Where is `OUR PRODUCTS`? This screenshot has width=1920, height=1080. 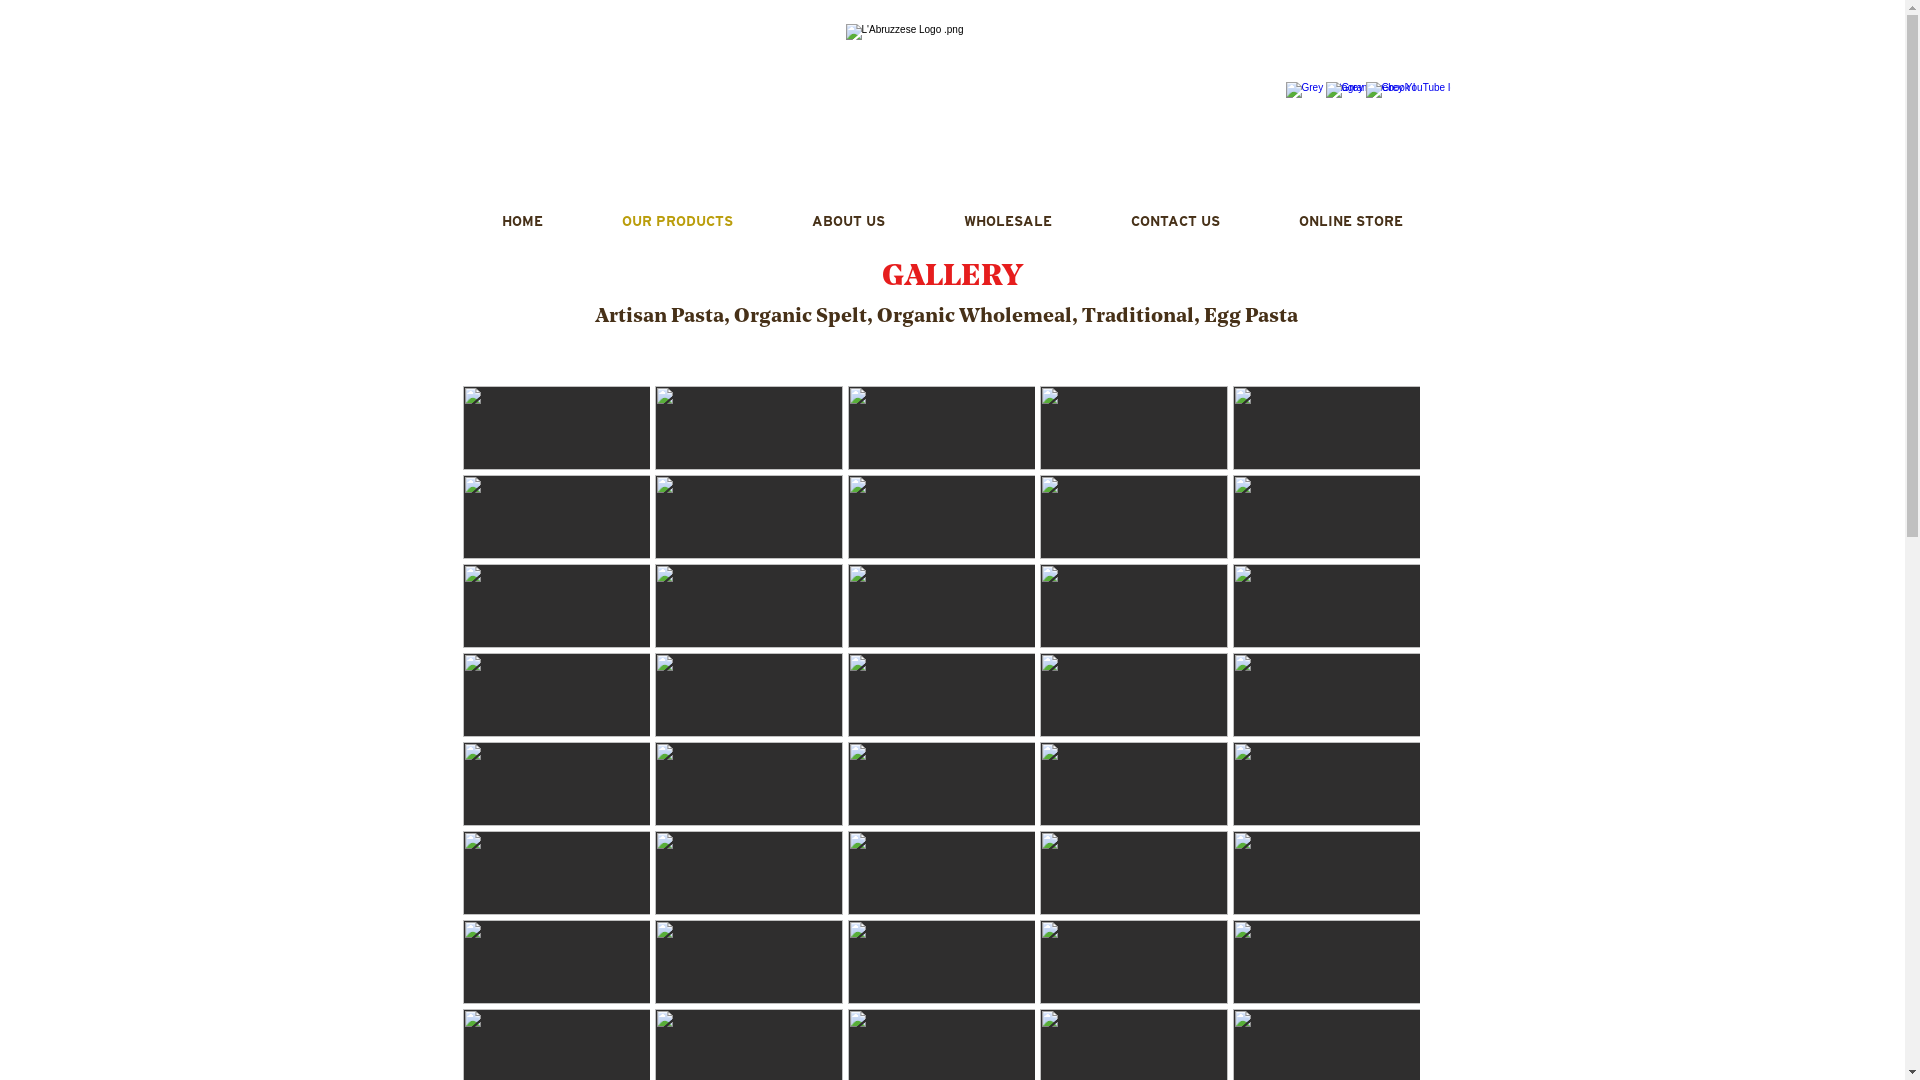
OUR PRODUCTS is located at coordinates (677, 222).